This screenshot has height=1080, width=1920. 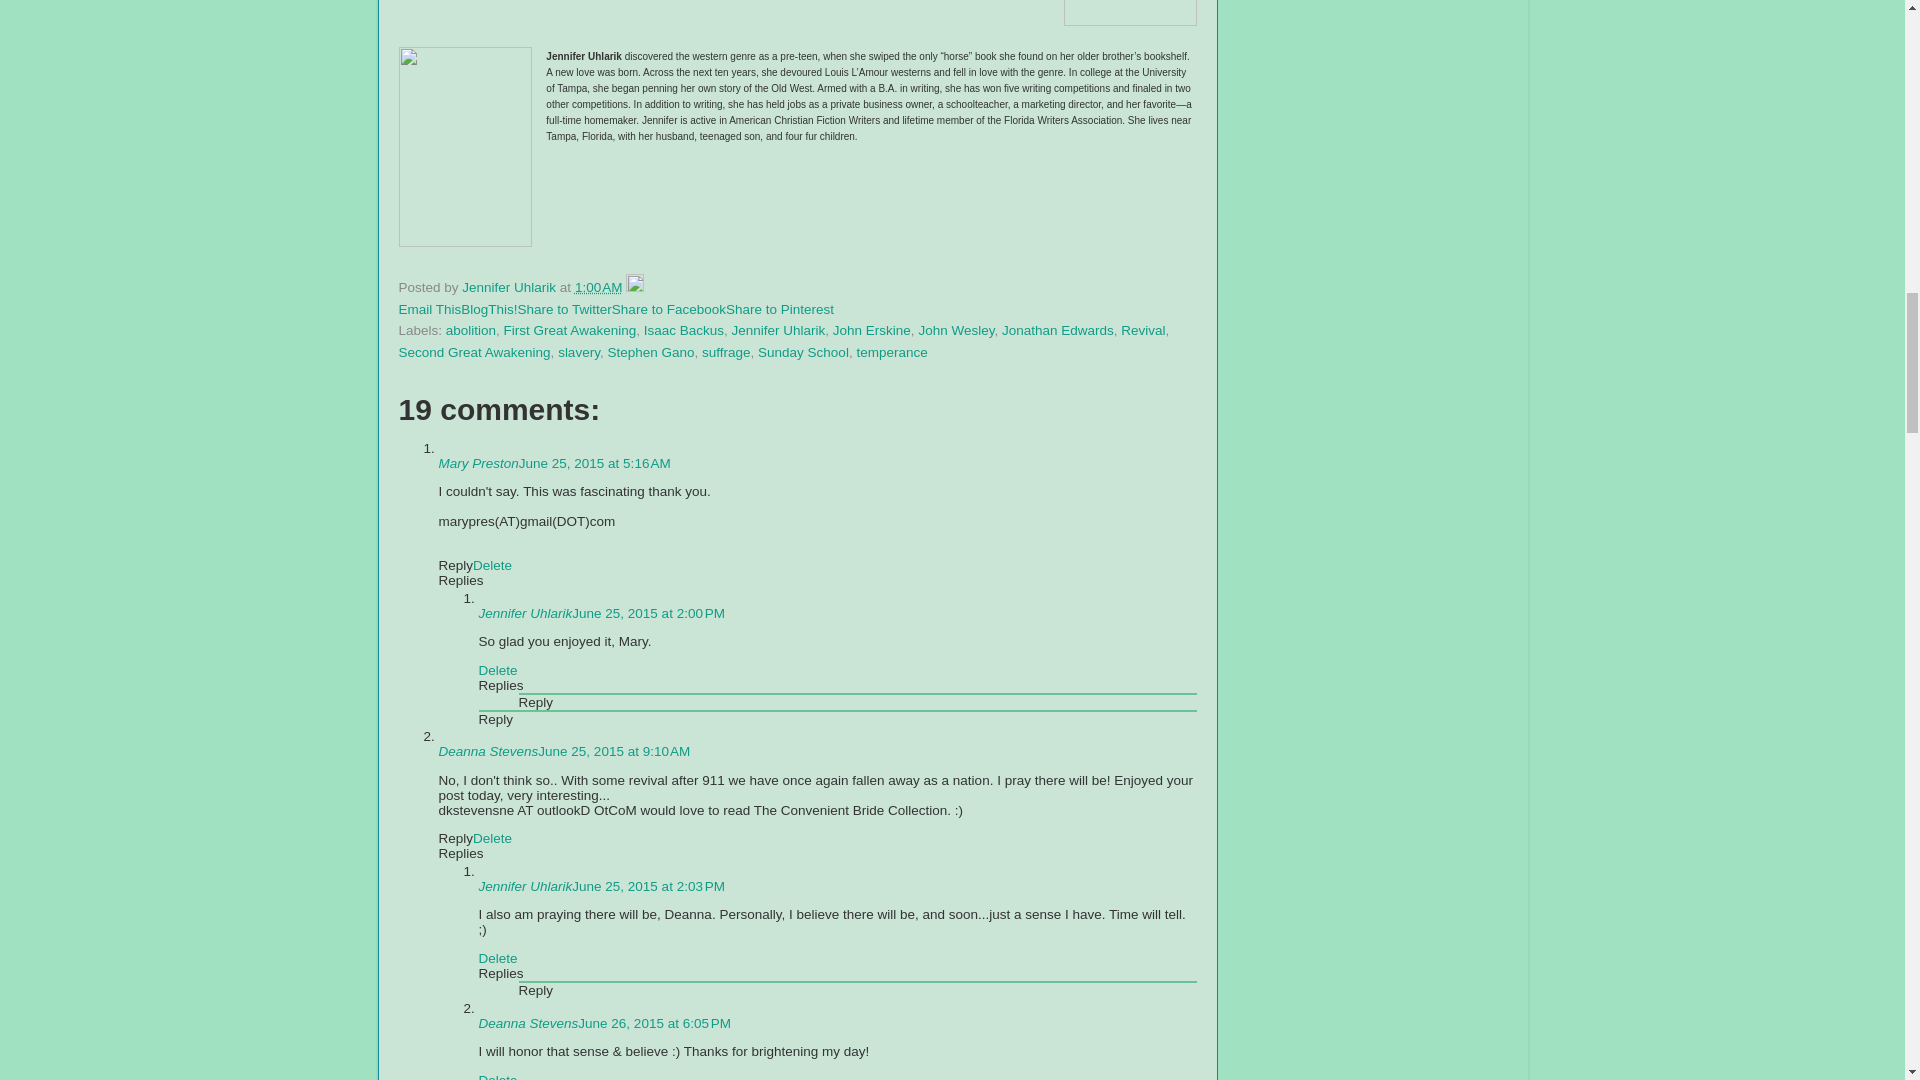 What do you see at coordinates (428, 310) in the screenshot?
I see `Email This` at bounding box center [428, 310].